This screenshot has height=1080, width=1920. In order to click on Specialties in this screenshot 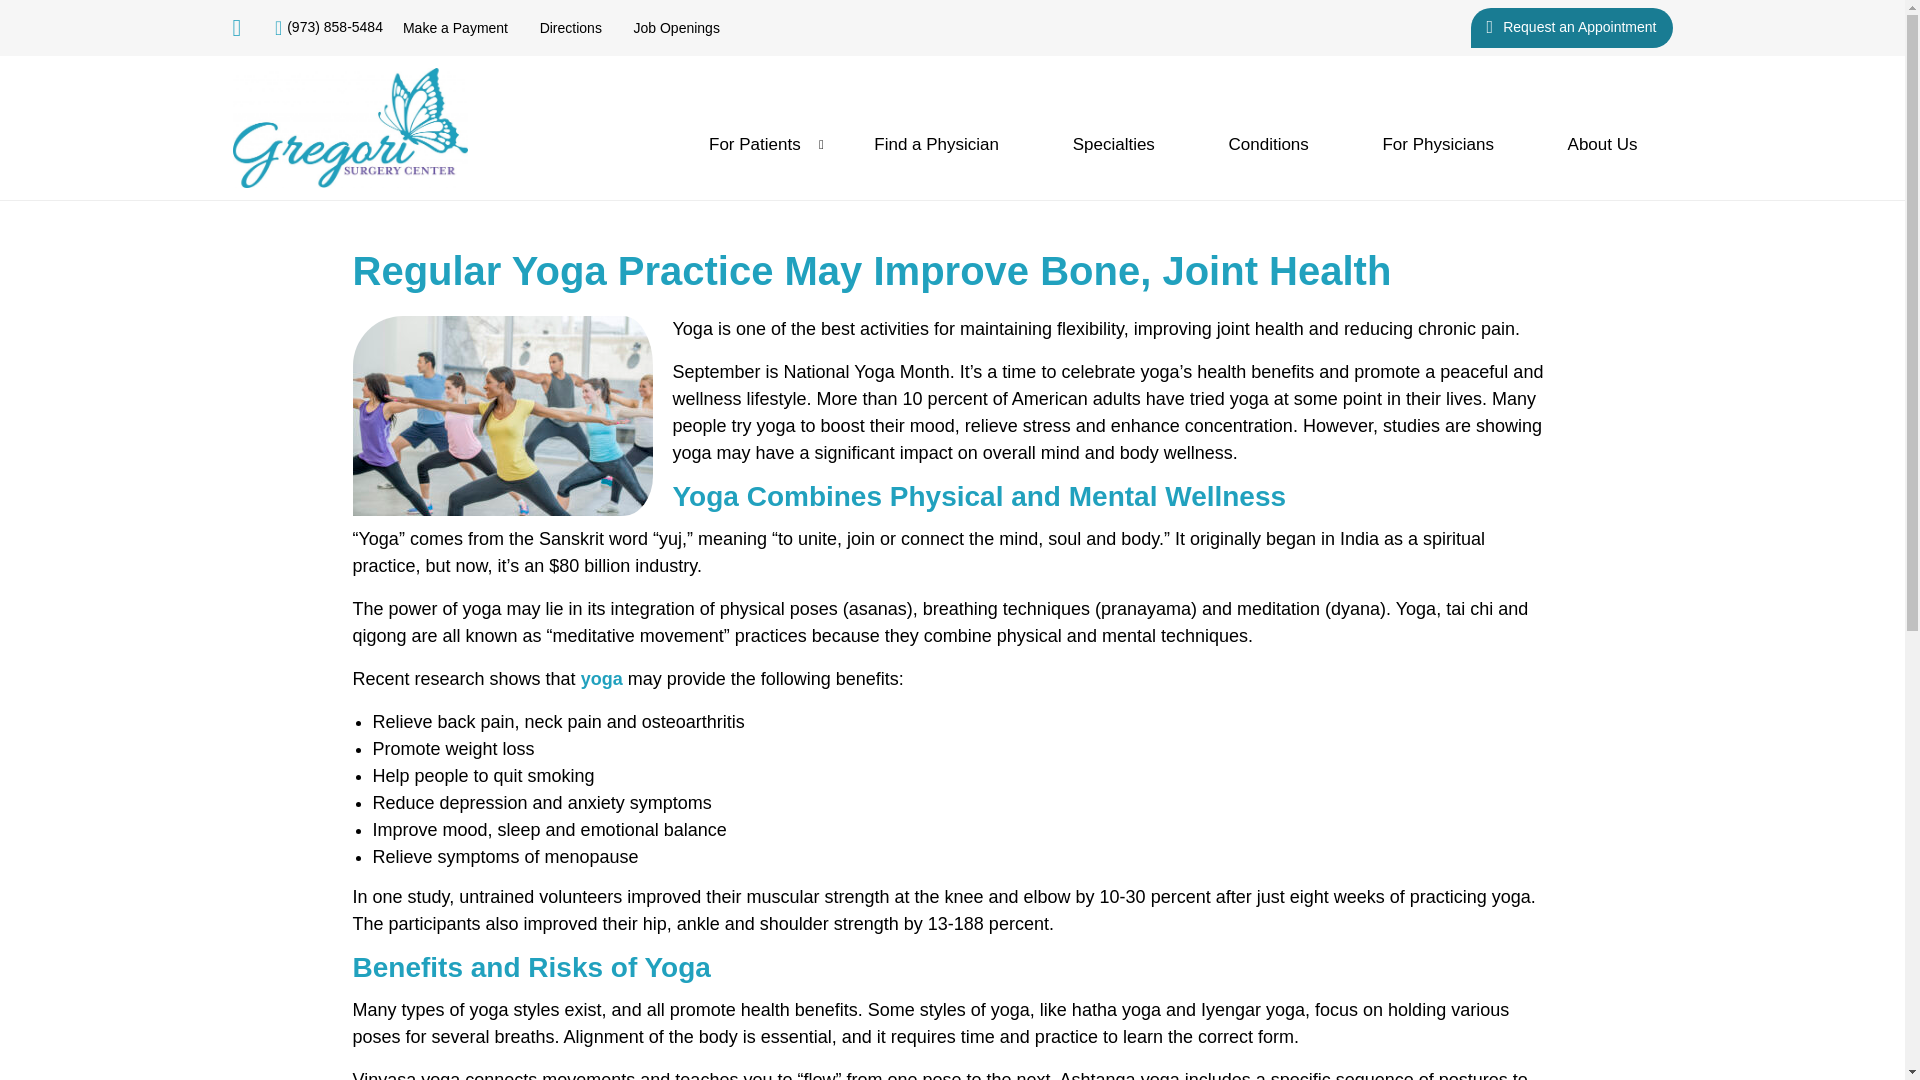, I will do `click(1114, 144)`.